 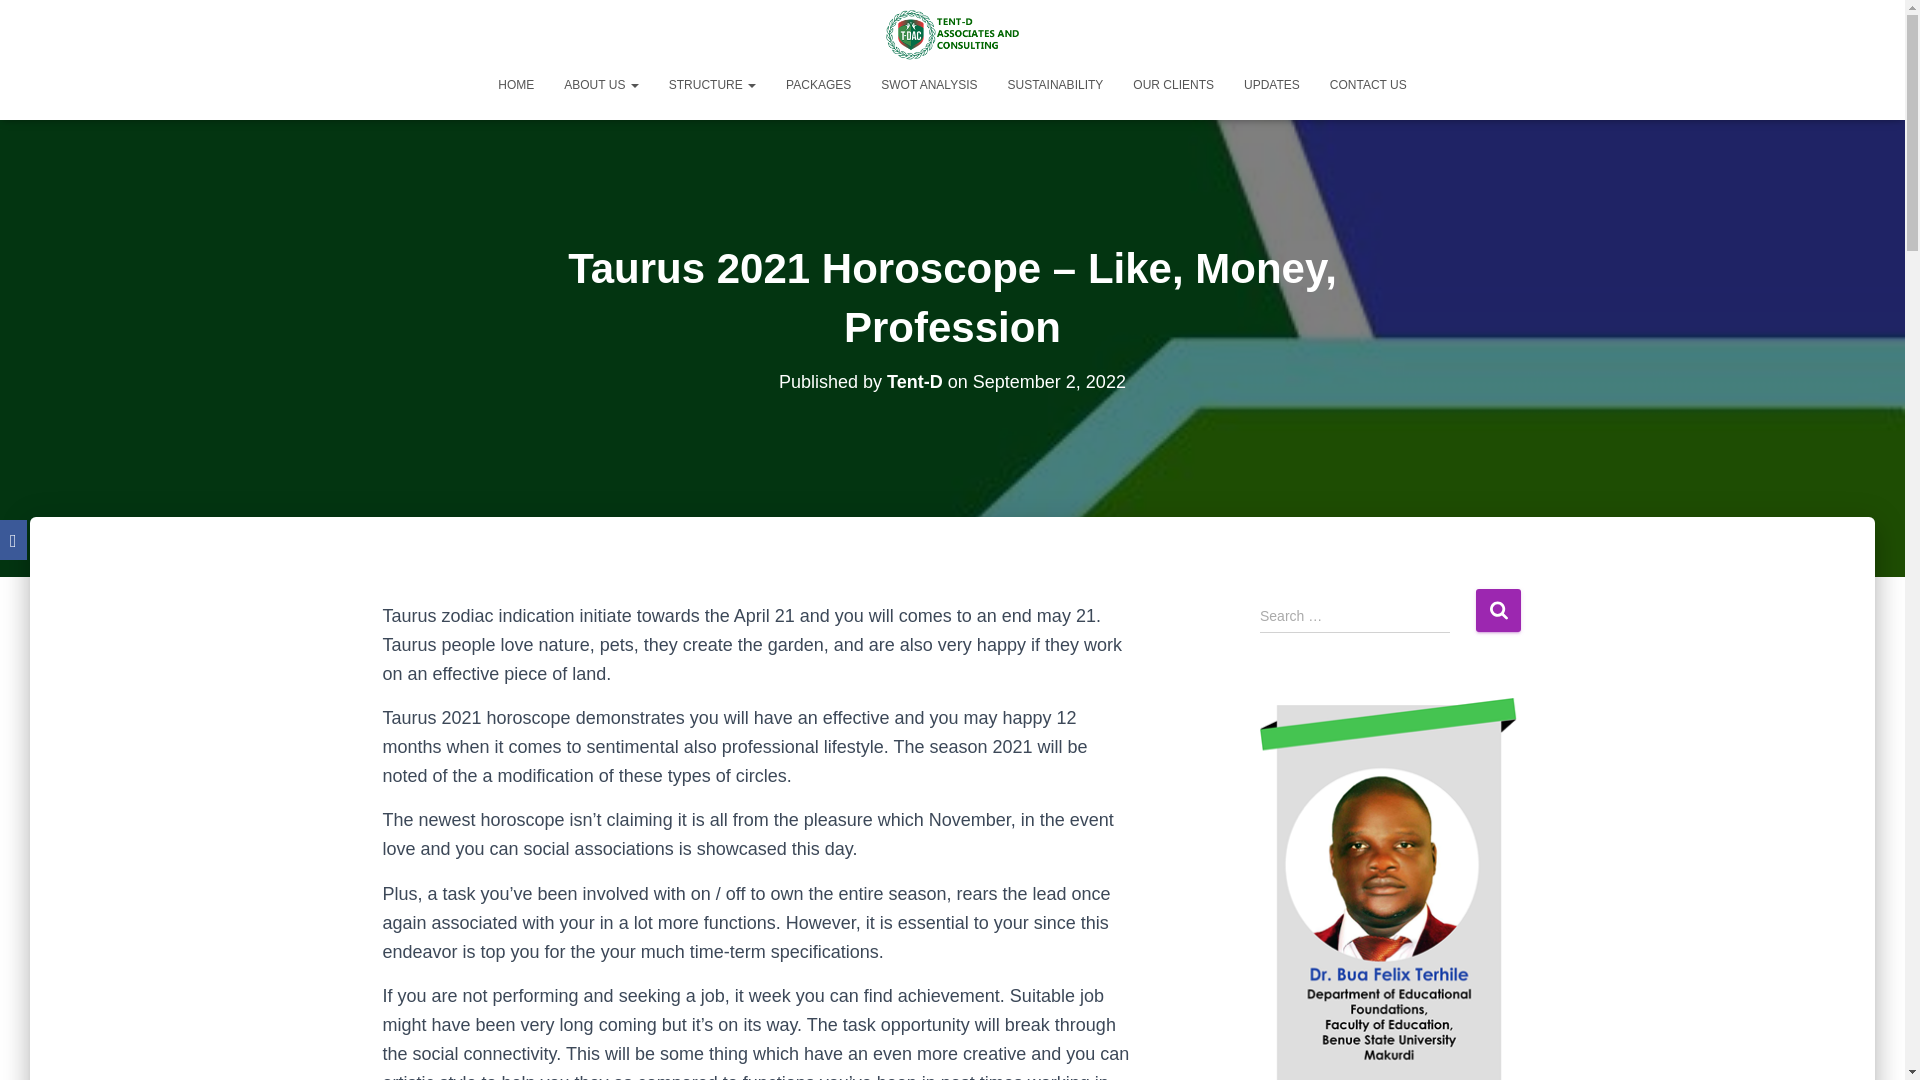 What do you see at coordinates (952, 34) in the screenshot?
I see `Tent-D Associates and Consulting` at bounding box center [952, 34].